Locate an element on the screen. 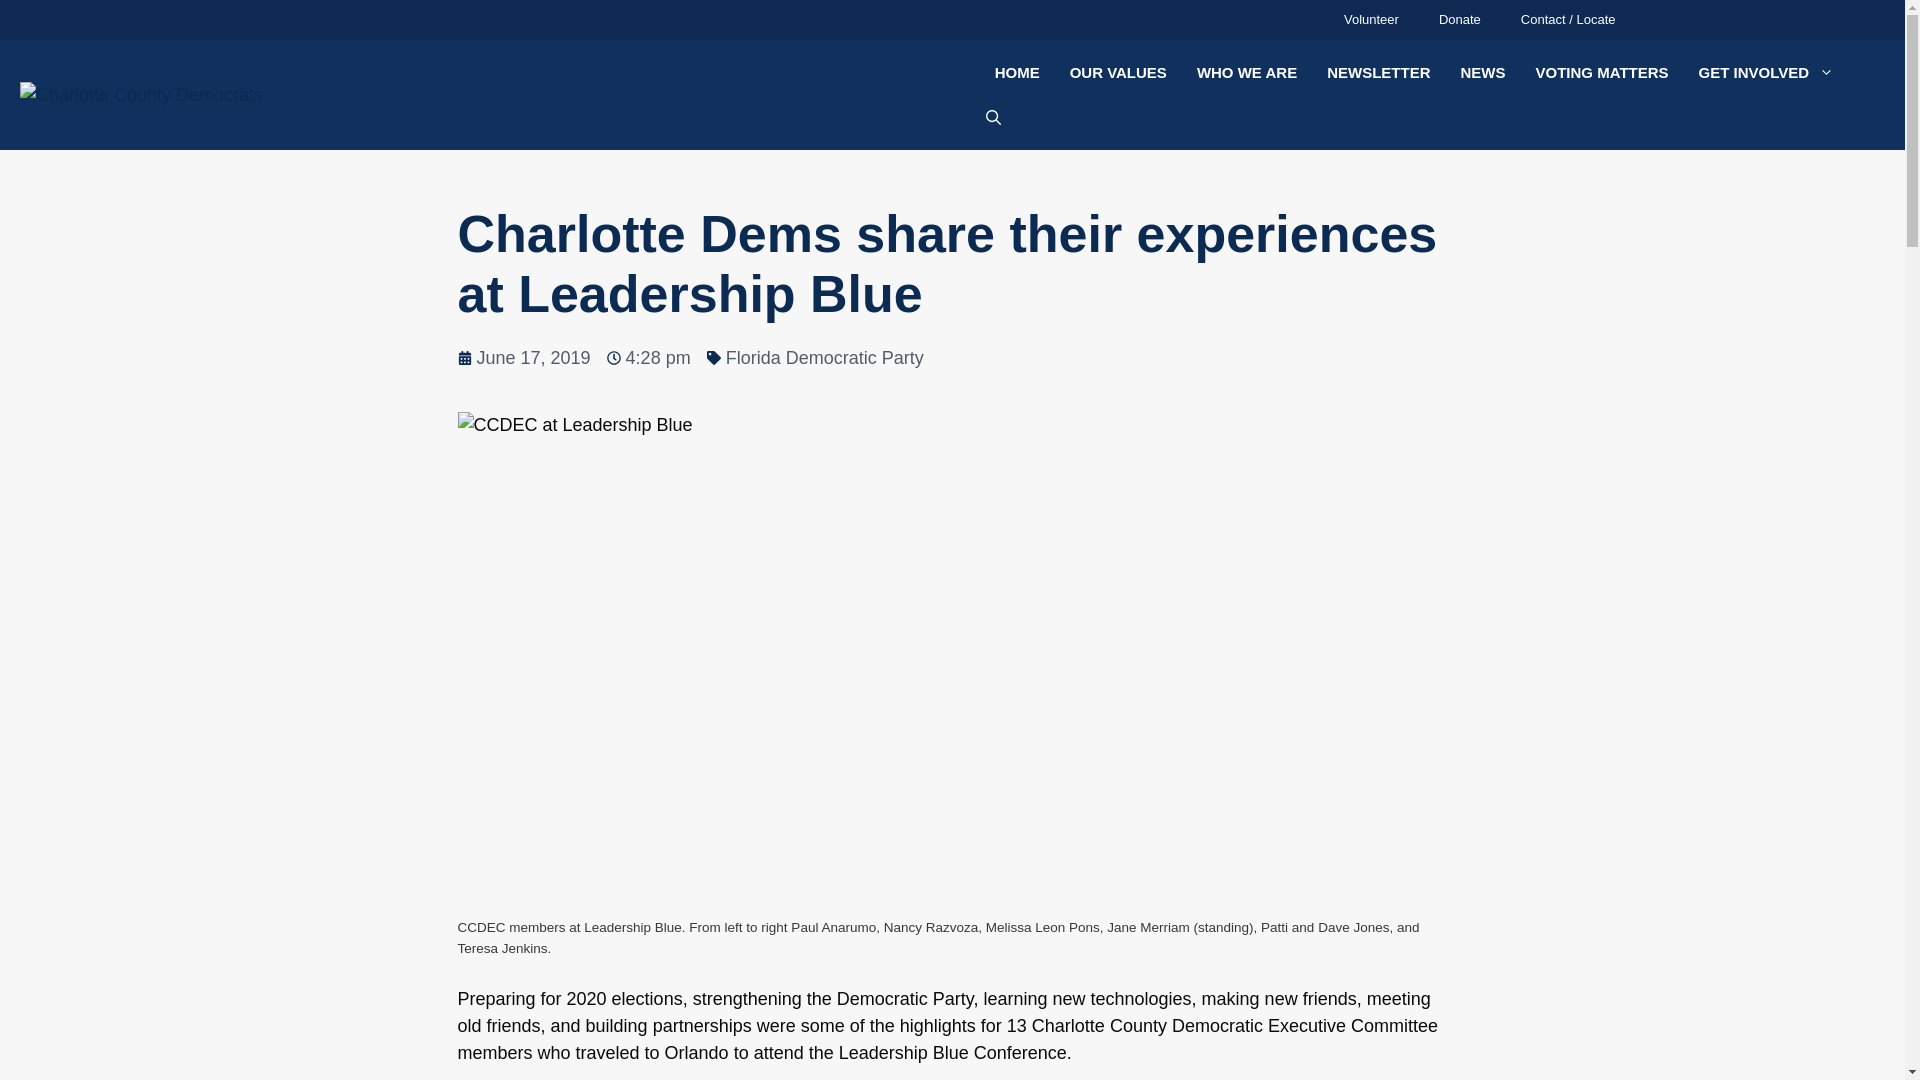 This screenshot has height=1080, width=1920. June 17, 2019 is located at coordinates (524, 358).